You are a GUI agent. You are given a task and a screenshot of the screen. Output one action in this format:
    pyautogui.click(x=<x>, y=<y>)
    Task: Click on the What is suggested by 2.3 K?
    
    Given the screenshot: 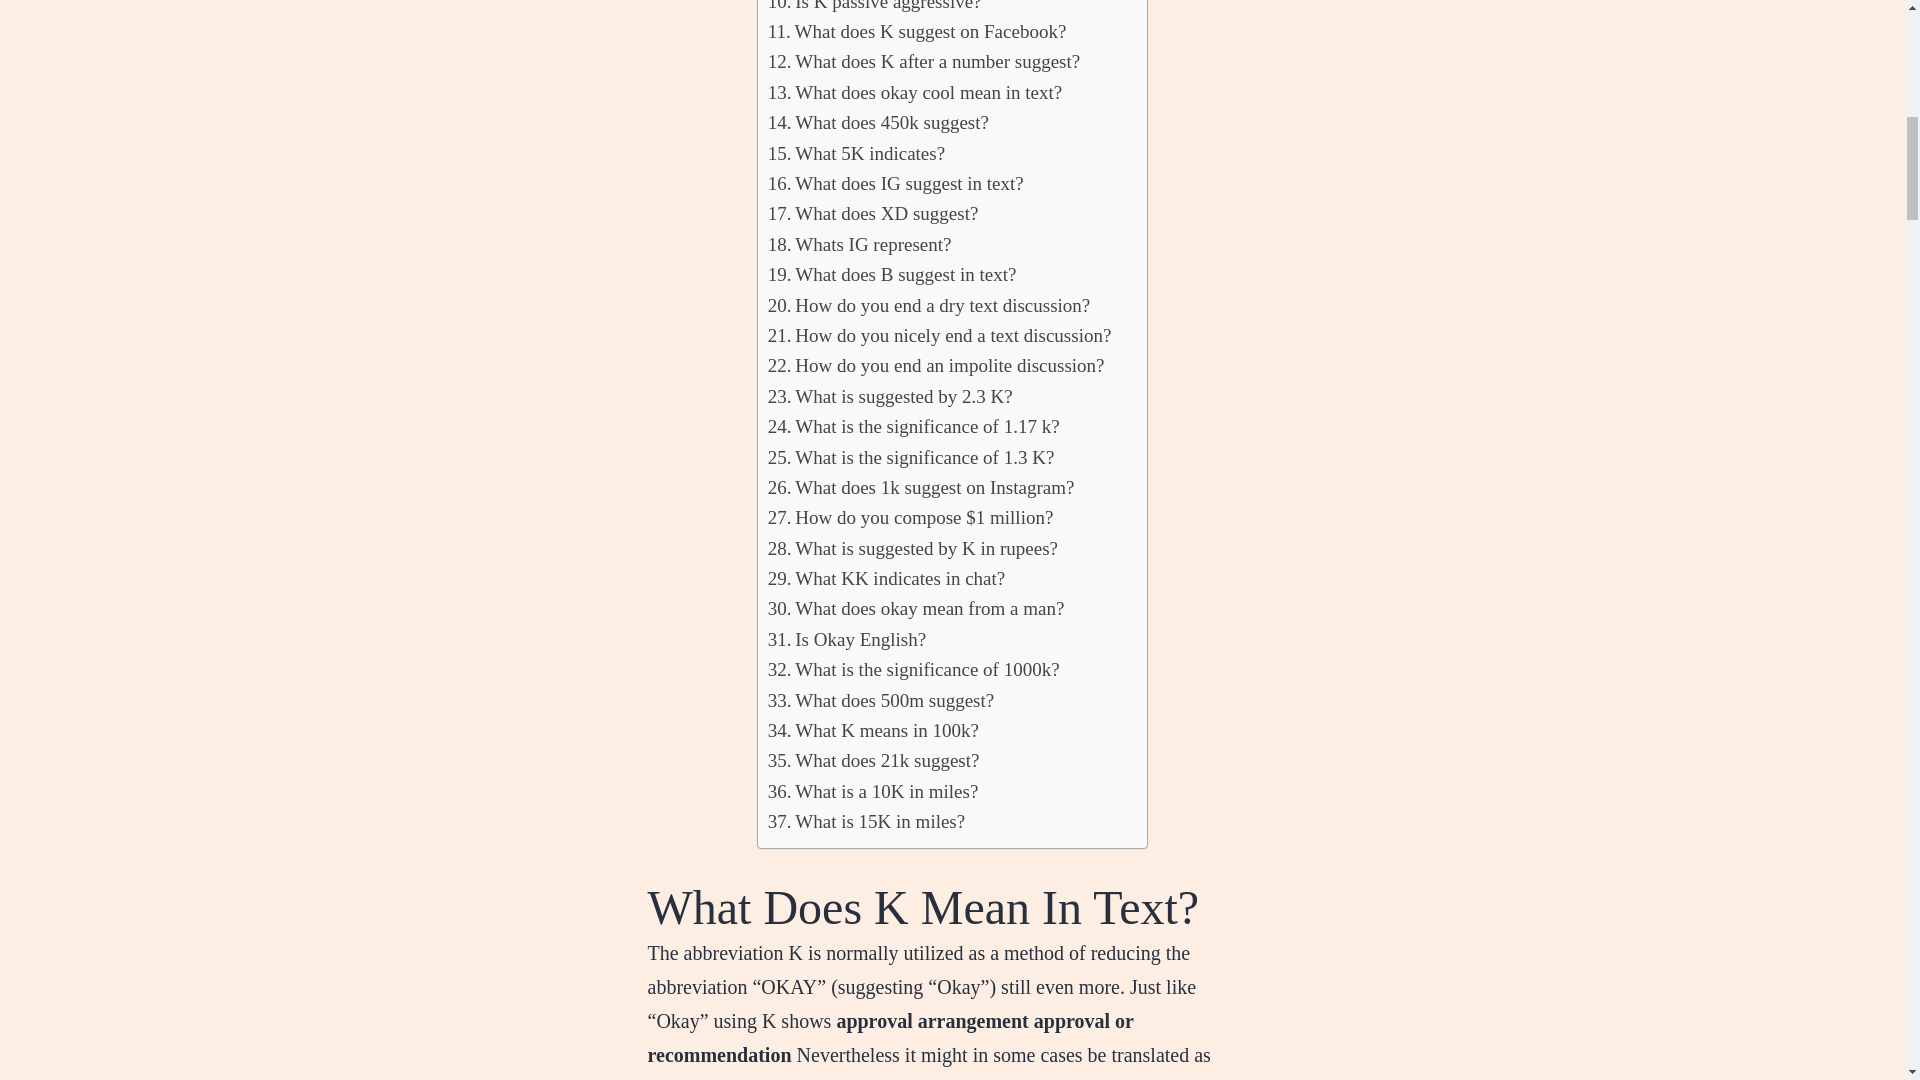 What is the action you would take?
    pyautogui.click(x=890, y=396)
    